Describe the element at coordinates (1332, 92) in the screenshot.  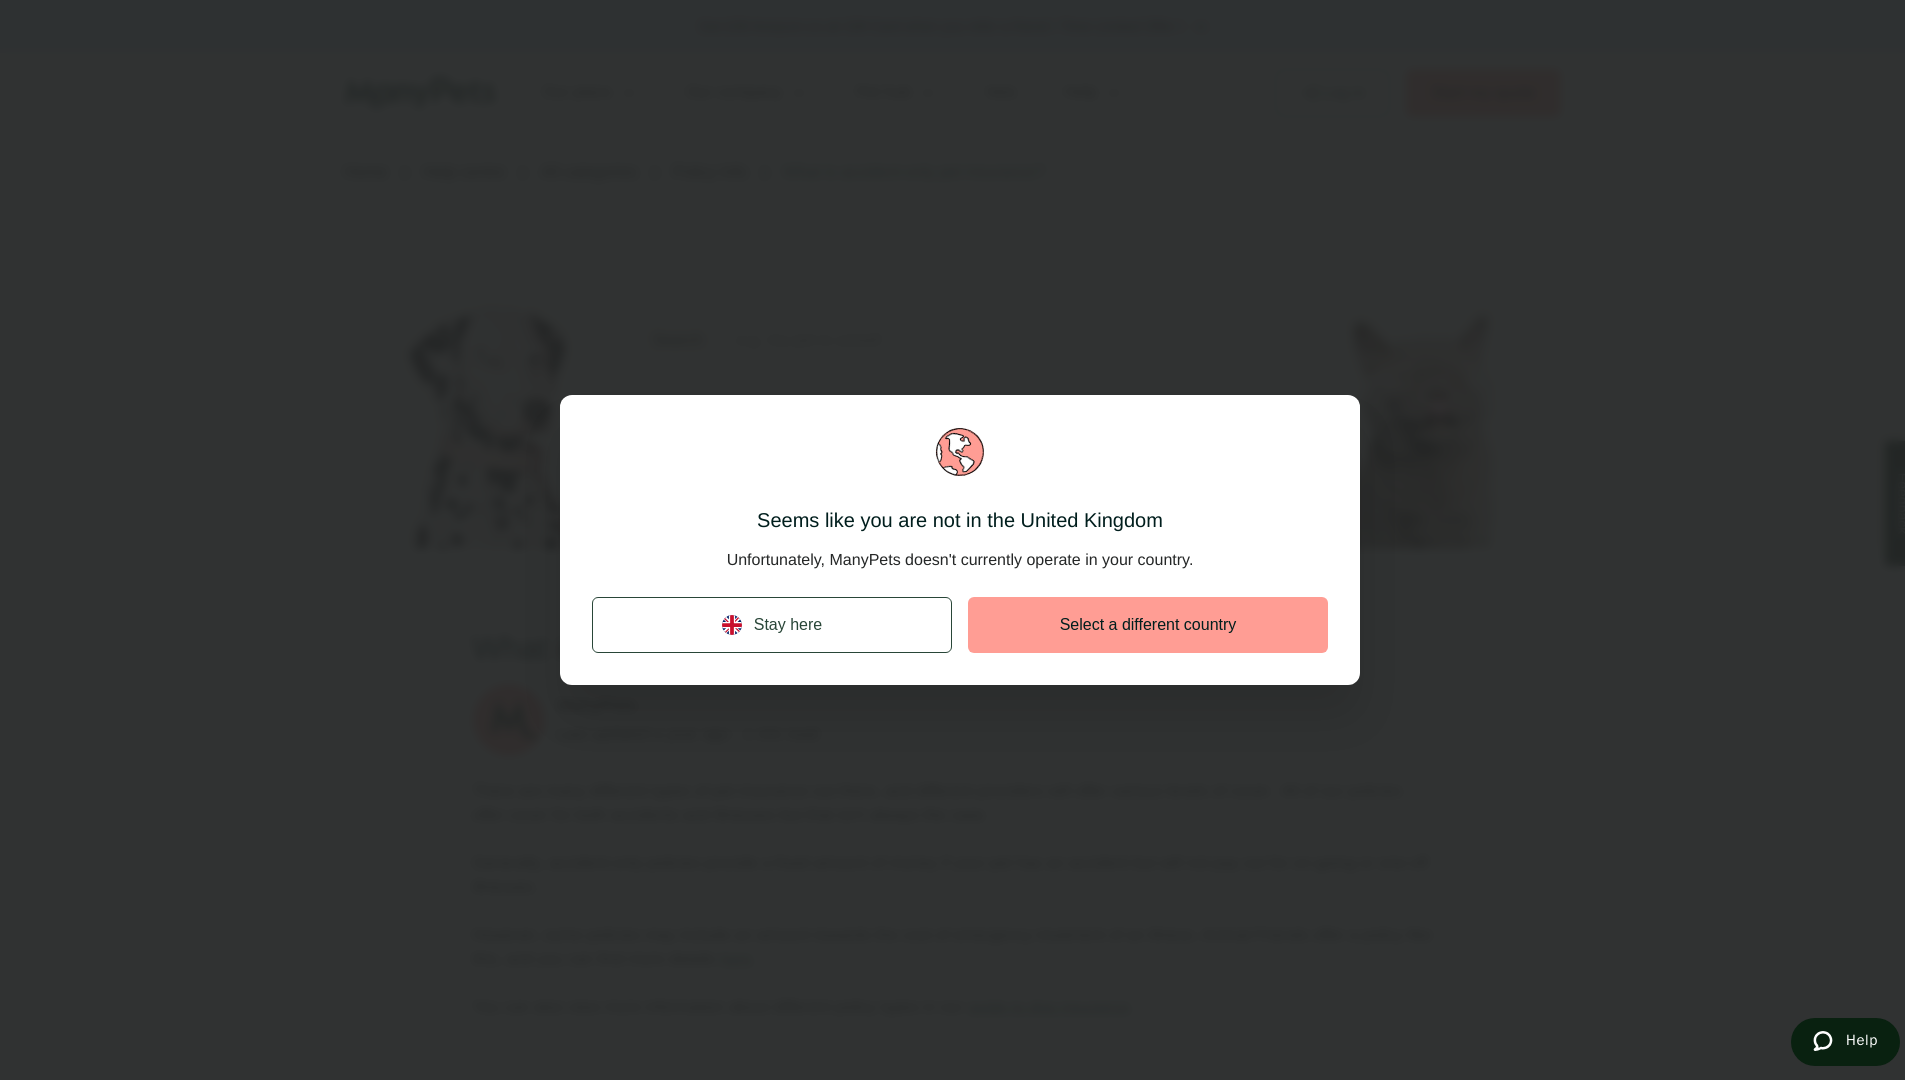
I see `Log in` at that location.